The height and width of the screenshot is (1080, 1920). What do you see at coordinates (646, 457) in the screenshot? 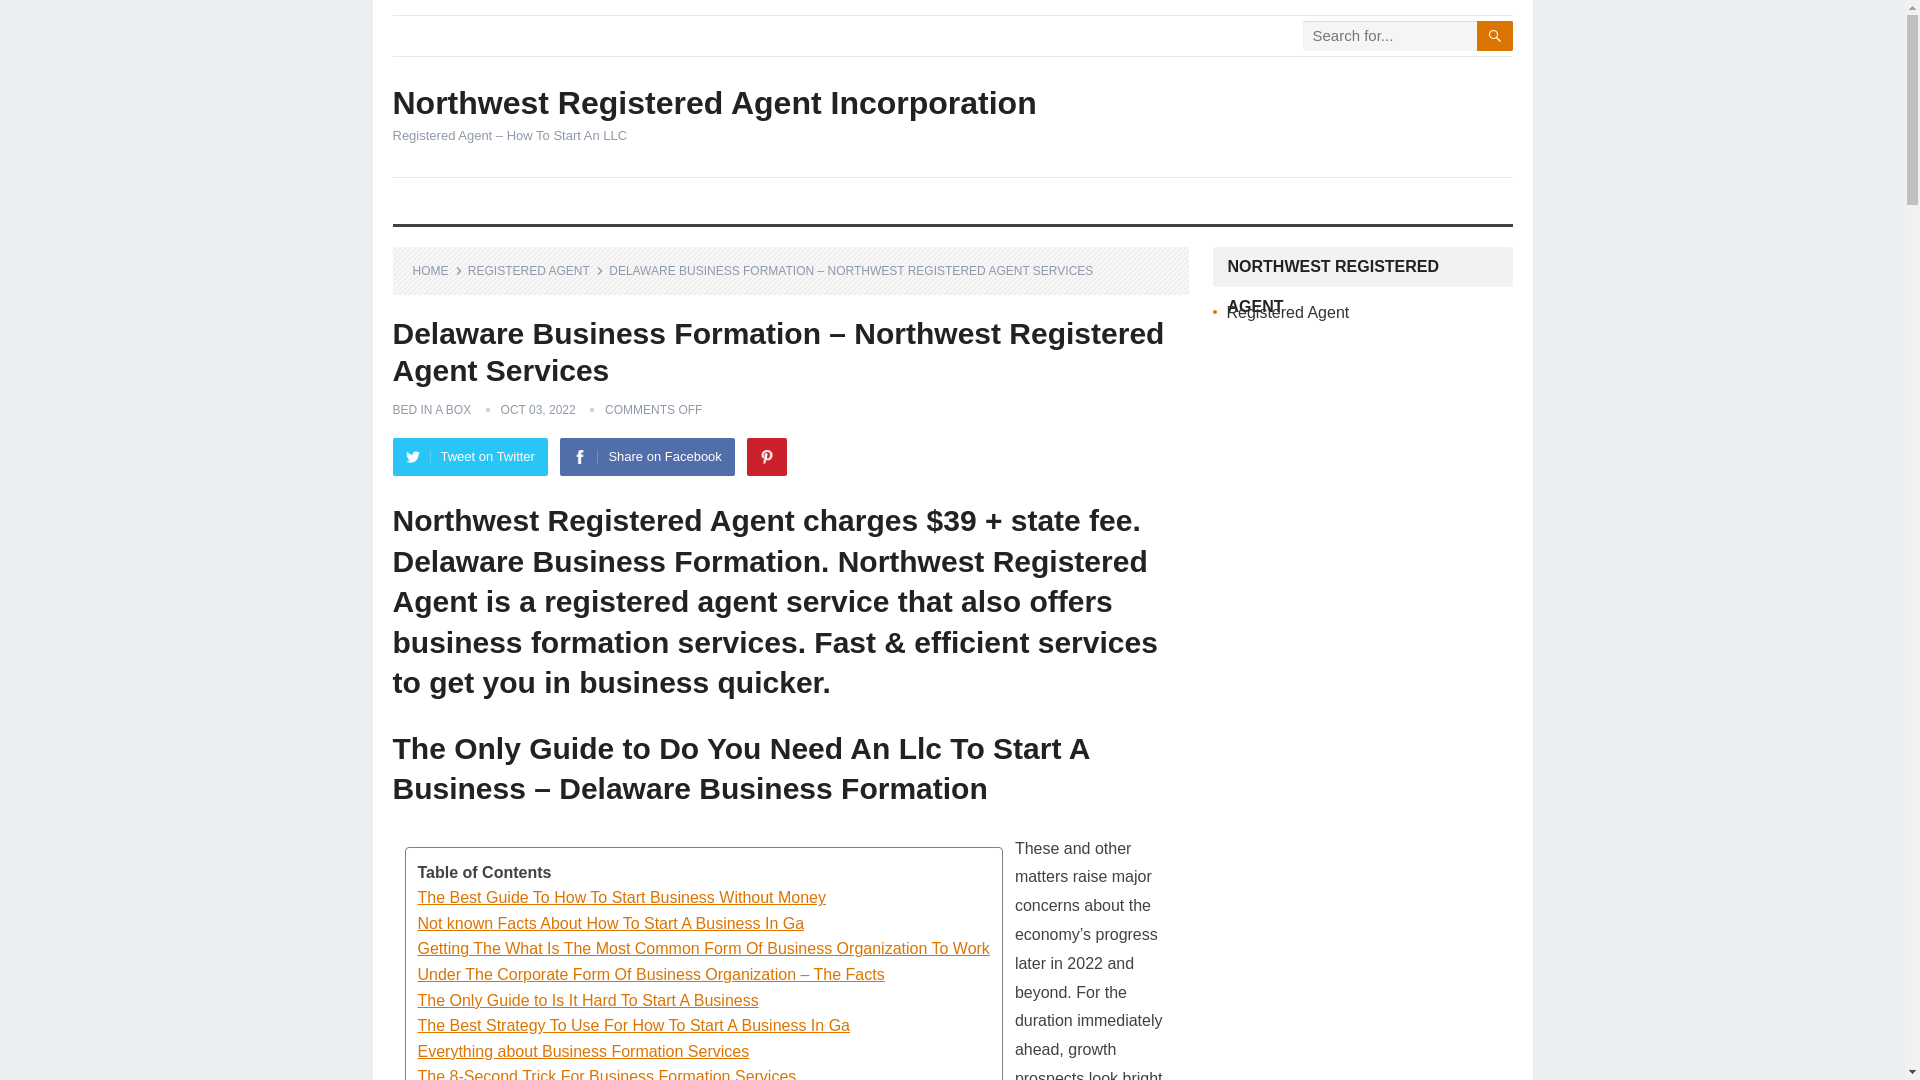
I see `Share on Facebook` at bounding box center [646, 457].